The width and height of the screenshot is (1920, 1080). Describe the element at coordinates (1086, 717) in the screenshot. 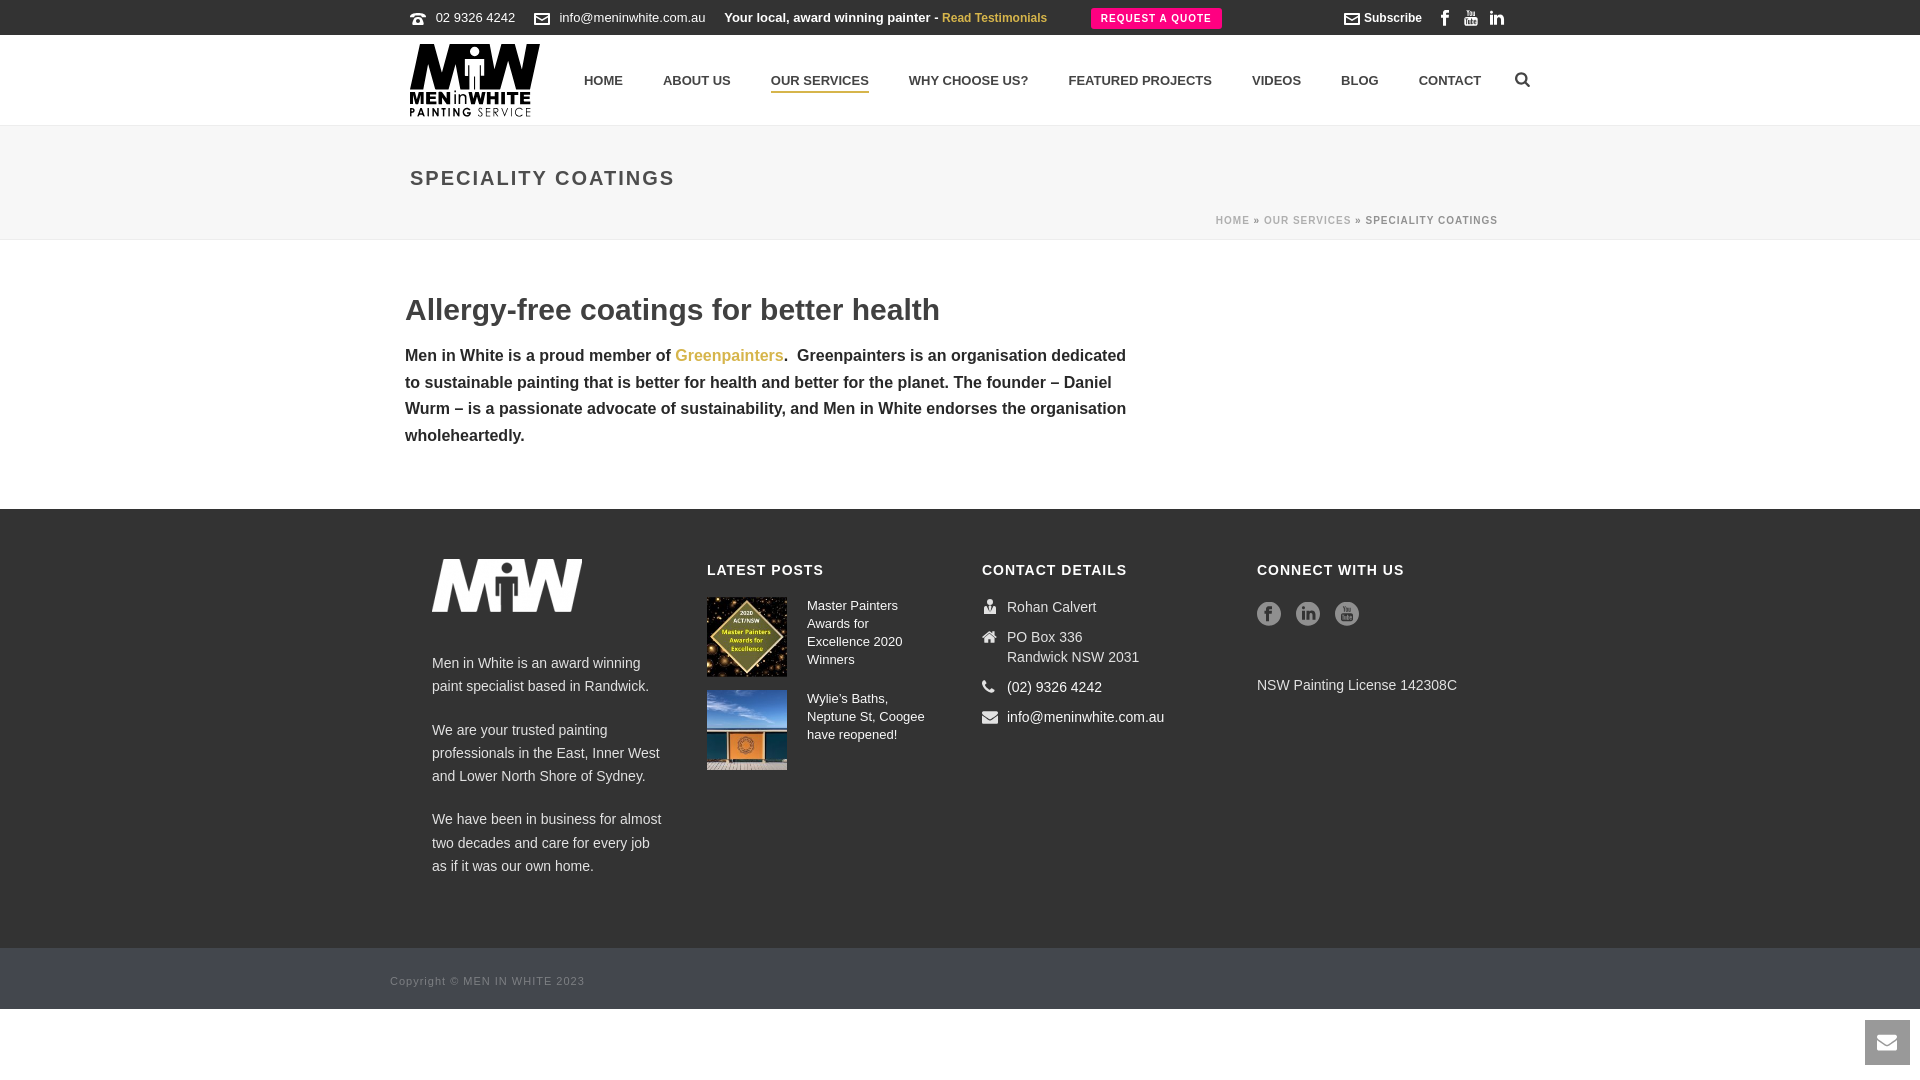

I see `info@meninwhite.com.au` at that location.